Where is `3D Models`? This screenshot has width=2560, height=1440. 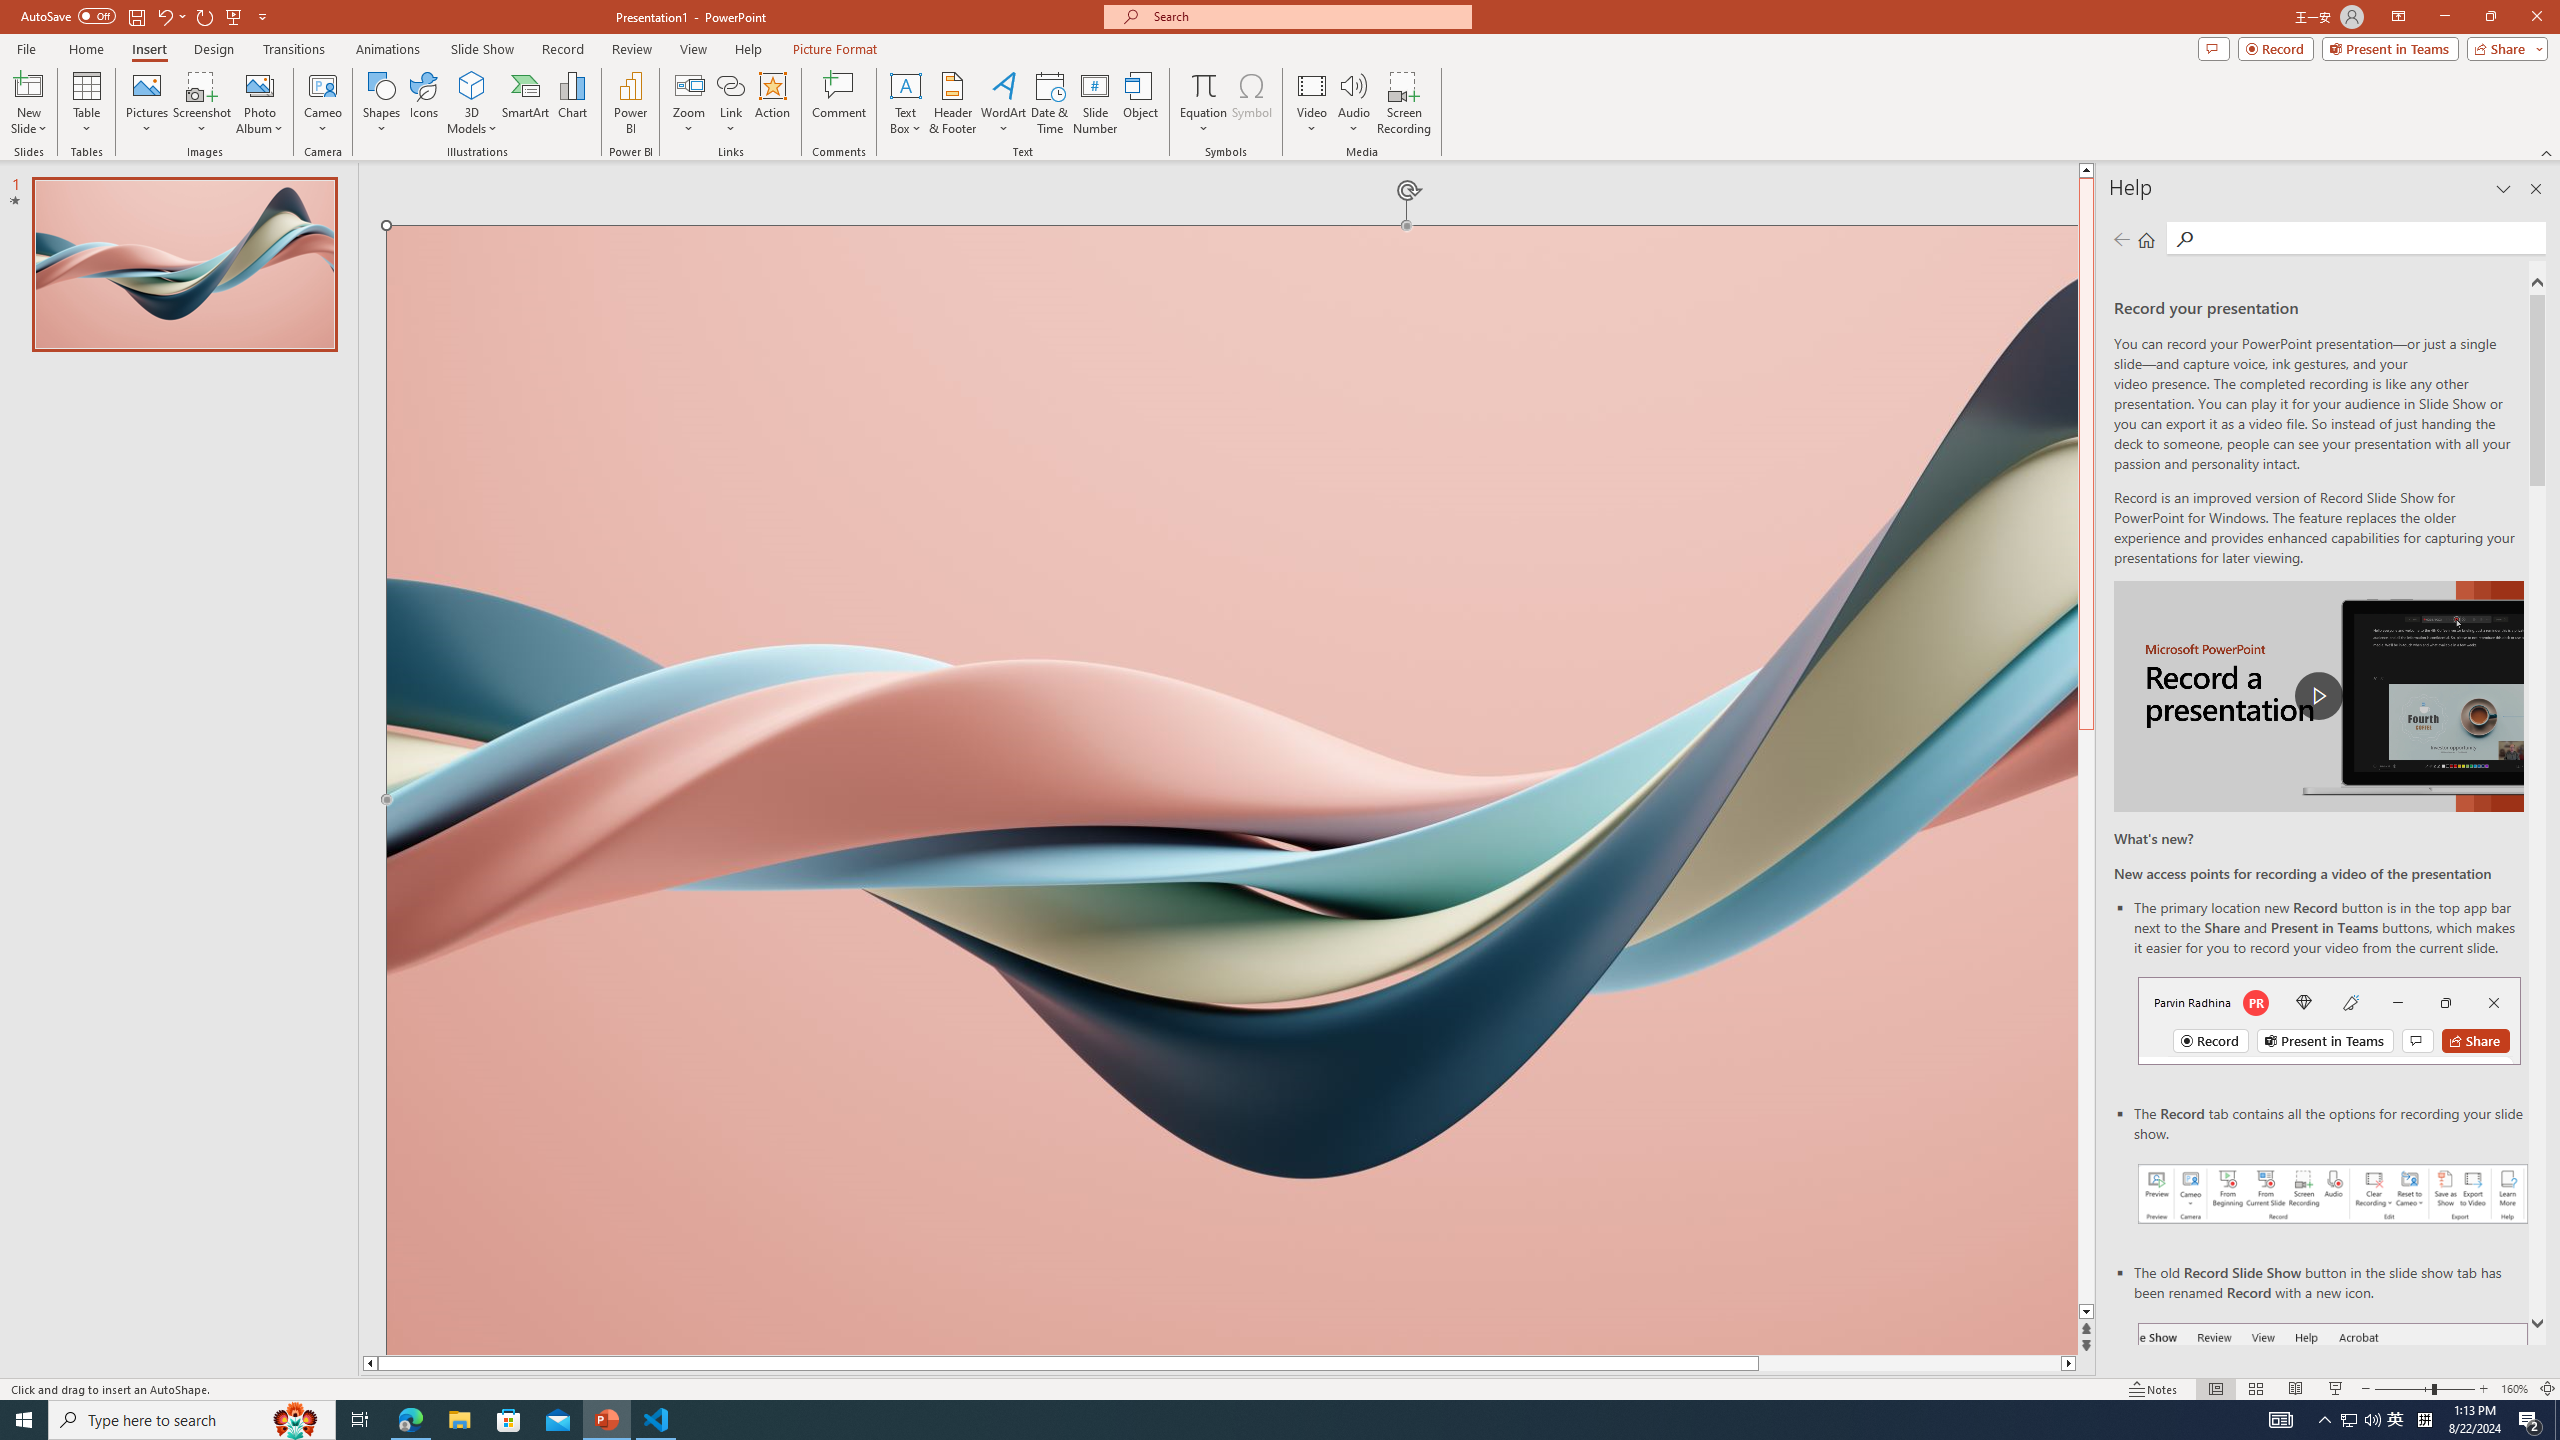
3D Models is located at coordinates (472, 103).